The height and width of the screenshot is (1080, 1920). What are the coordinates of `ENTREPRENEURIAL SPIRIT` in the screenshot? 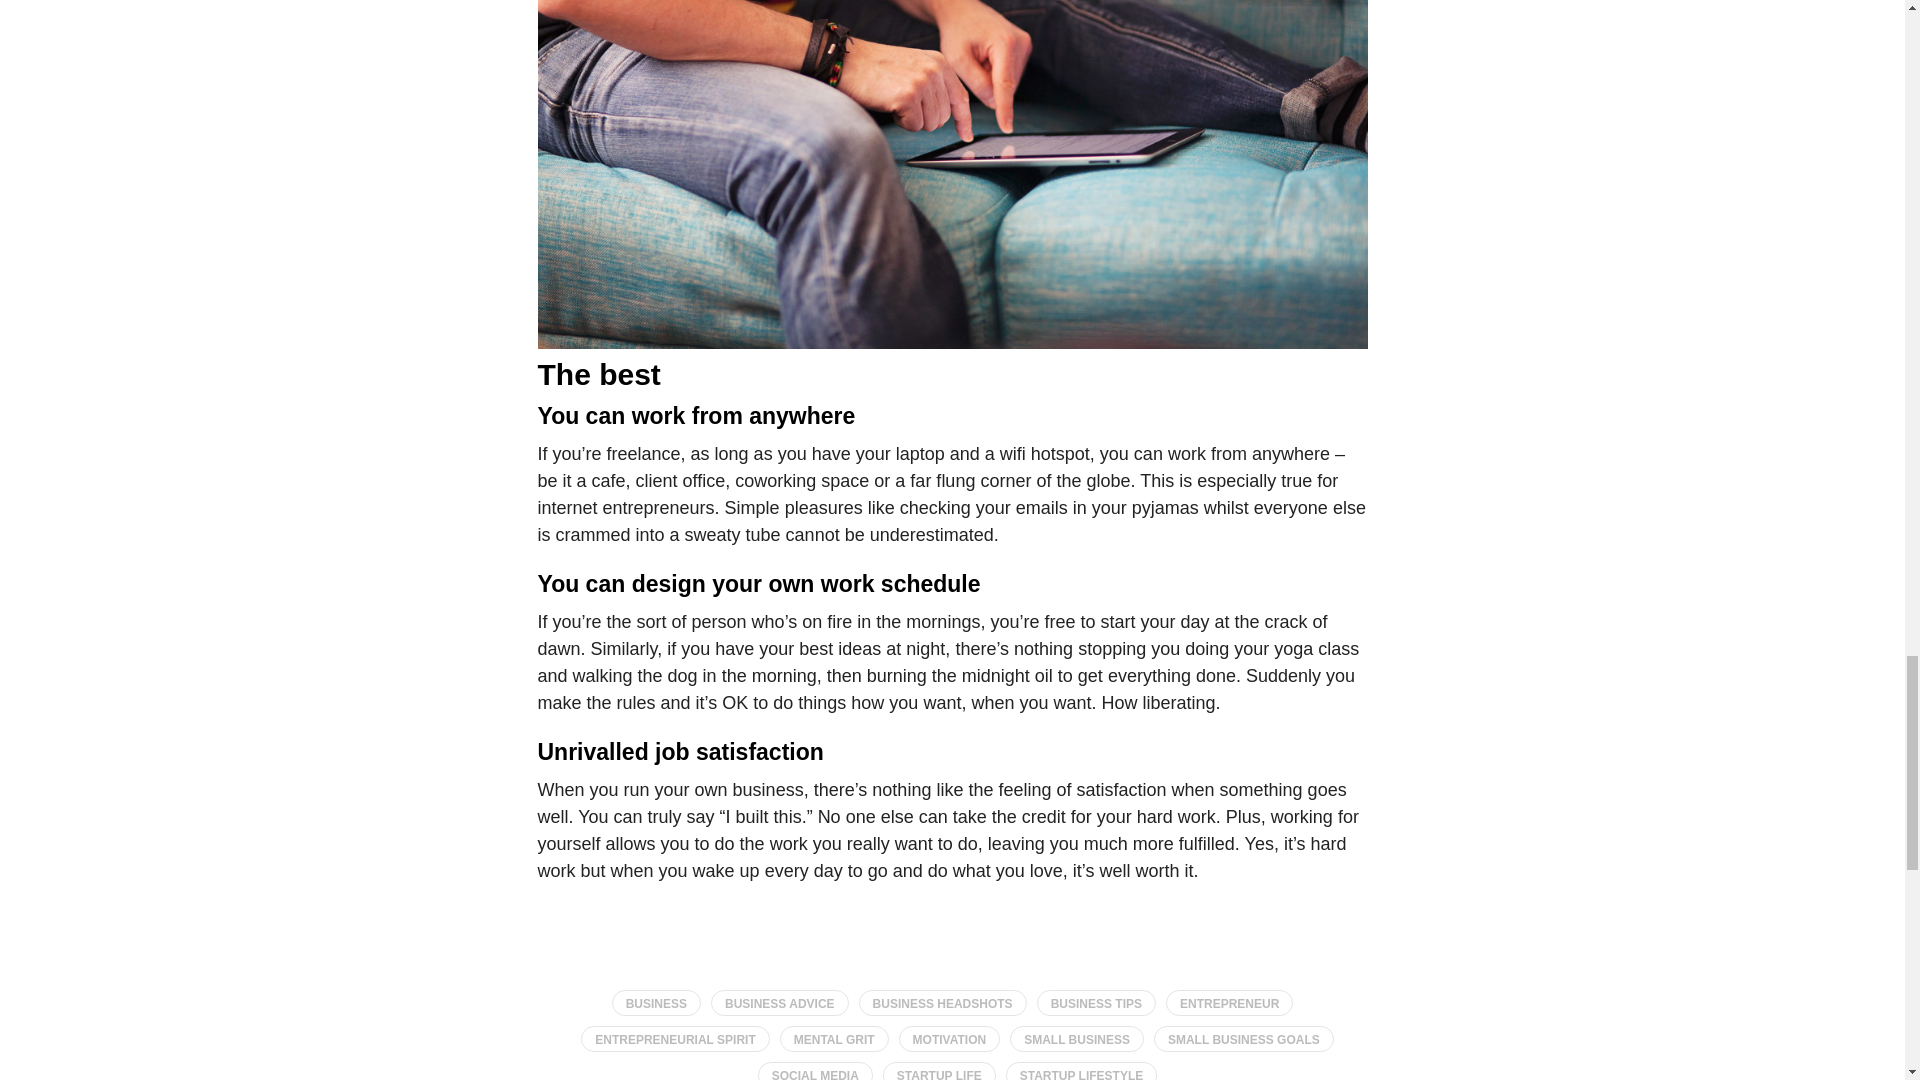 It's located at (675, 1038).